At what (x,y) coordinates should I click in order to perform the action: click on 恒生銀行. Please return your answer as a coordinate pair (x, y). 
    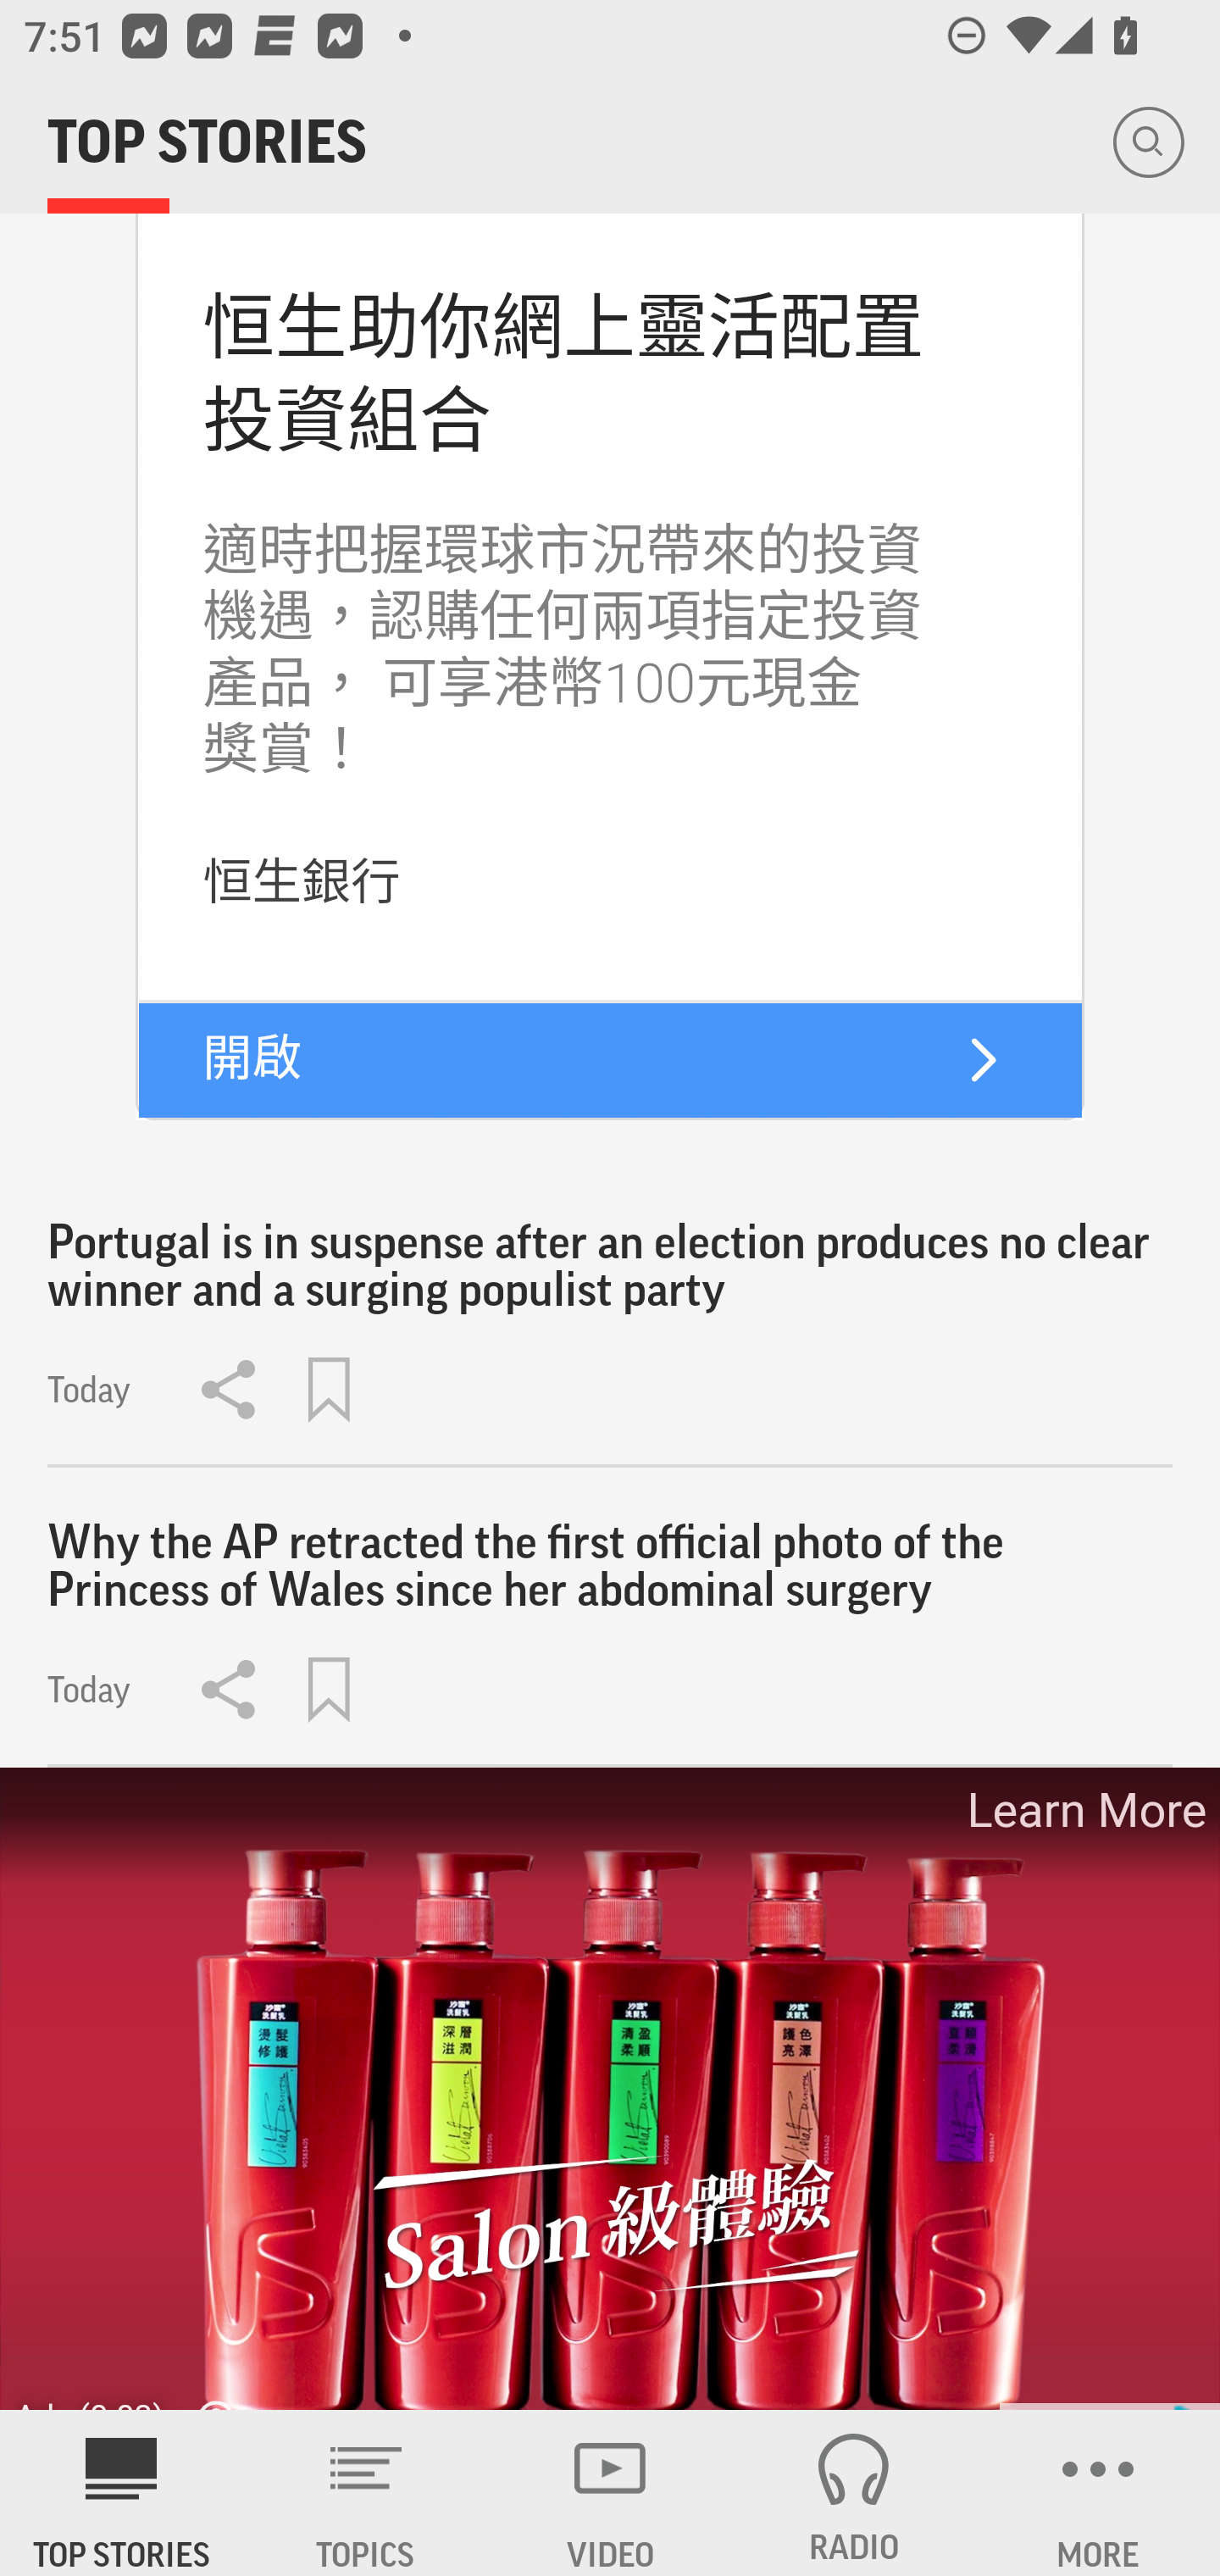
    Looking at the image, I should click on (302, 882).